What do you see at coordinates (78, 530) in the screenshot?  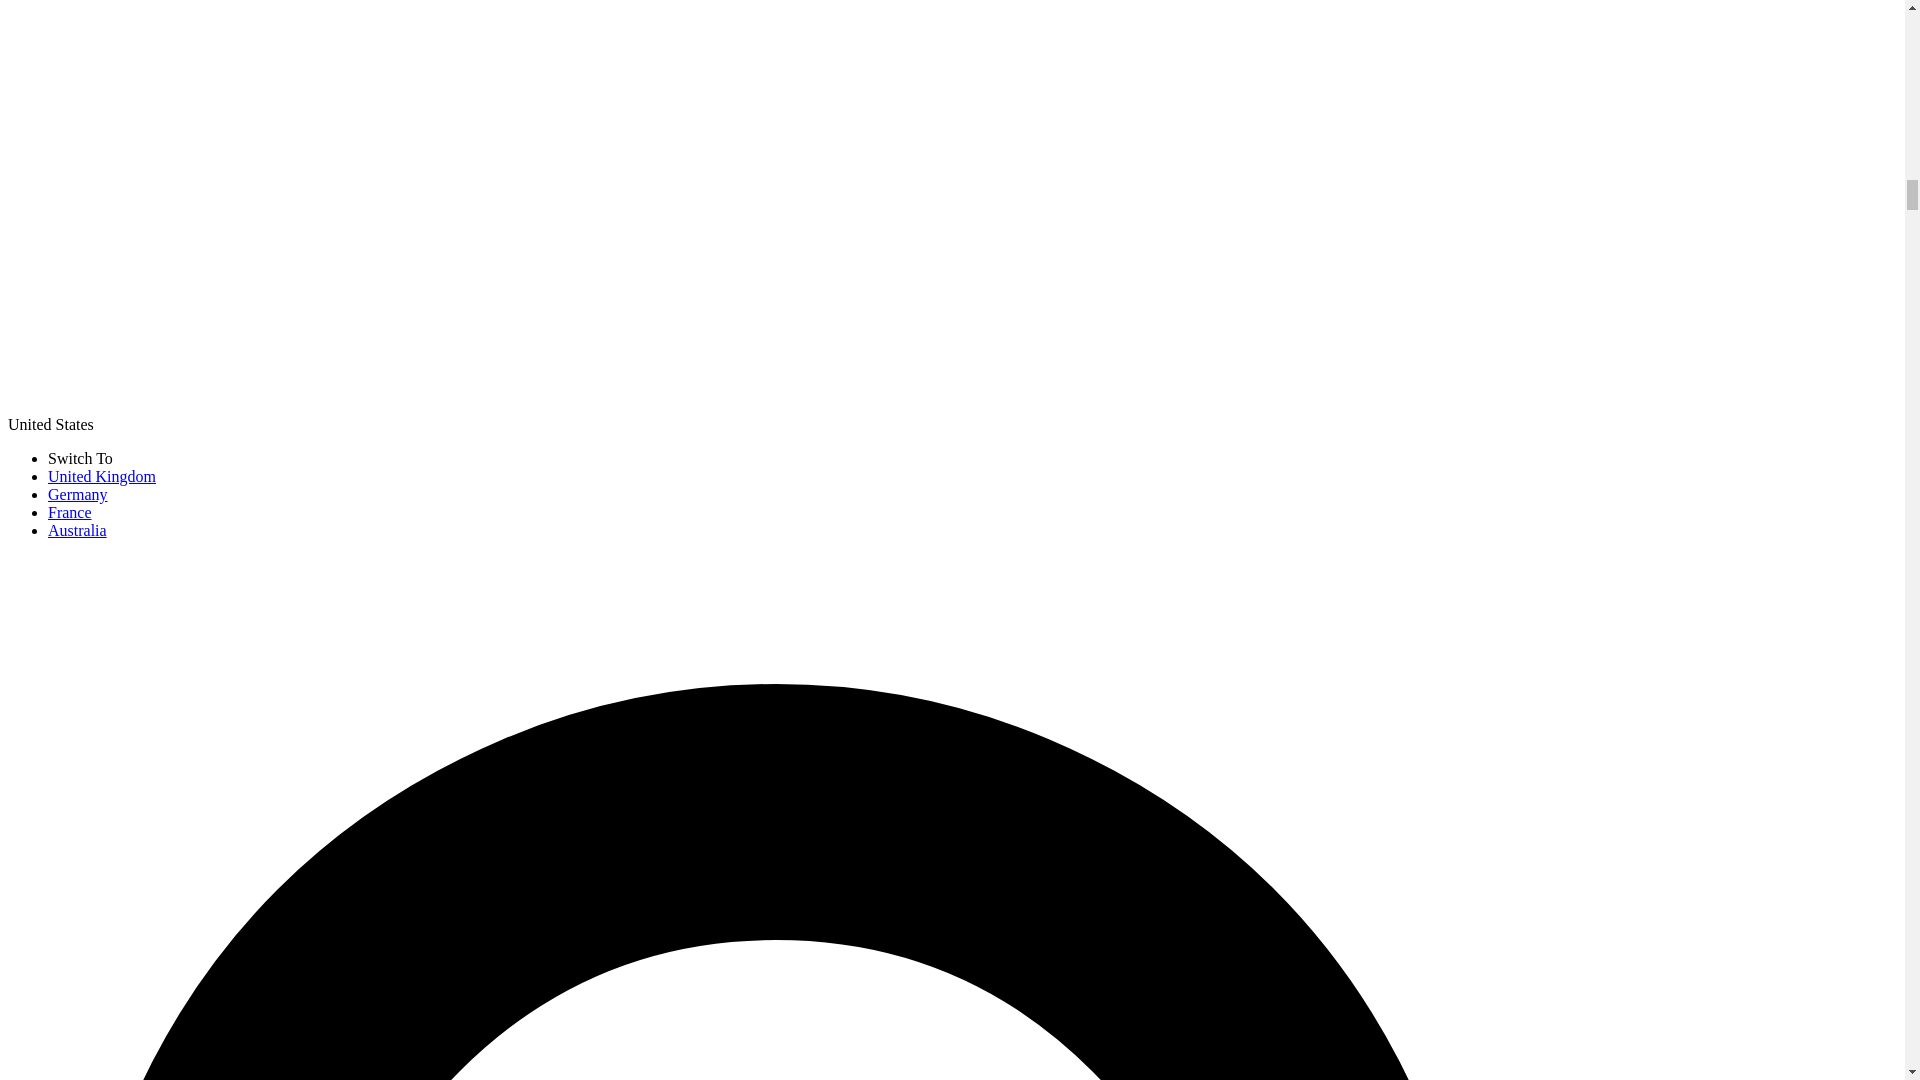 I see `Australia` at bounding box center [78, 530].